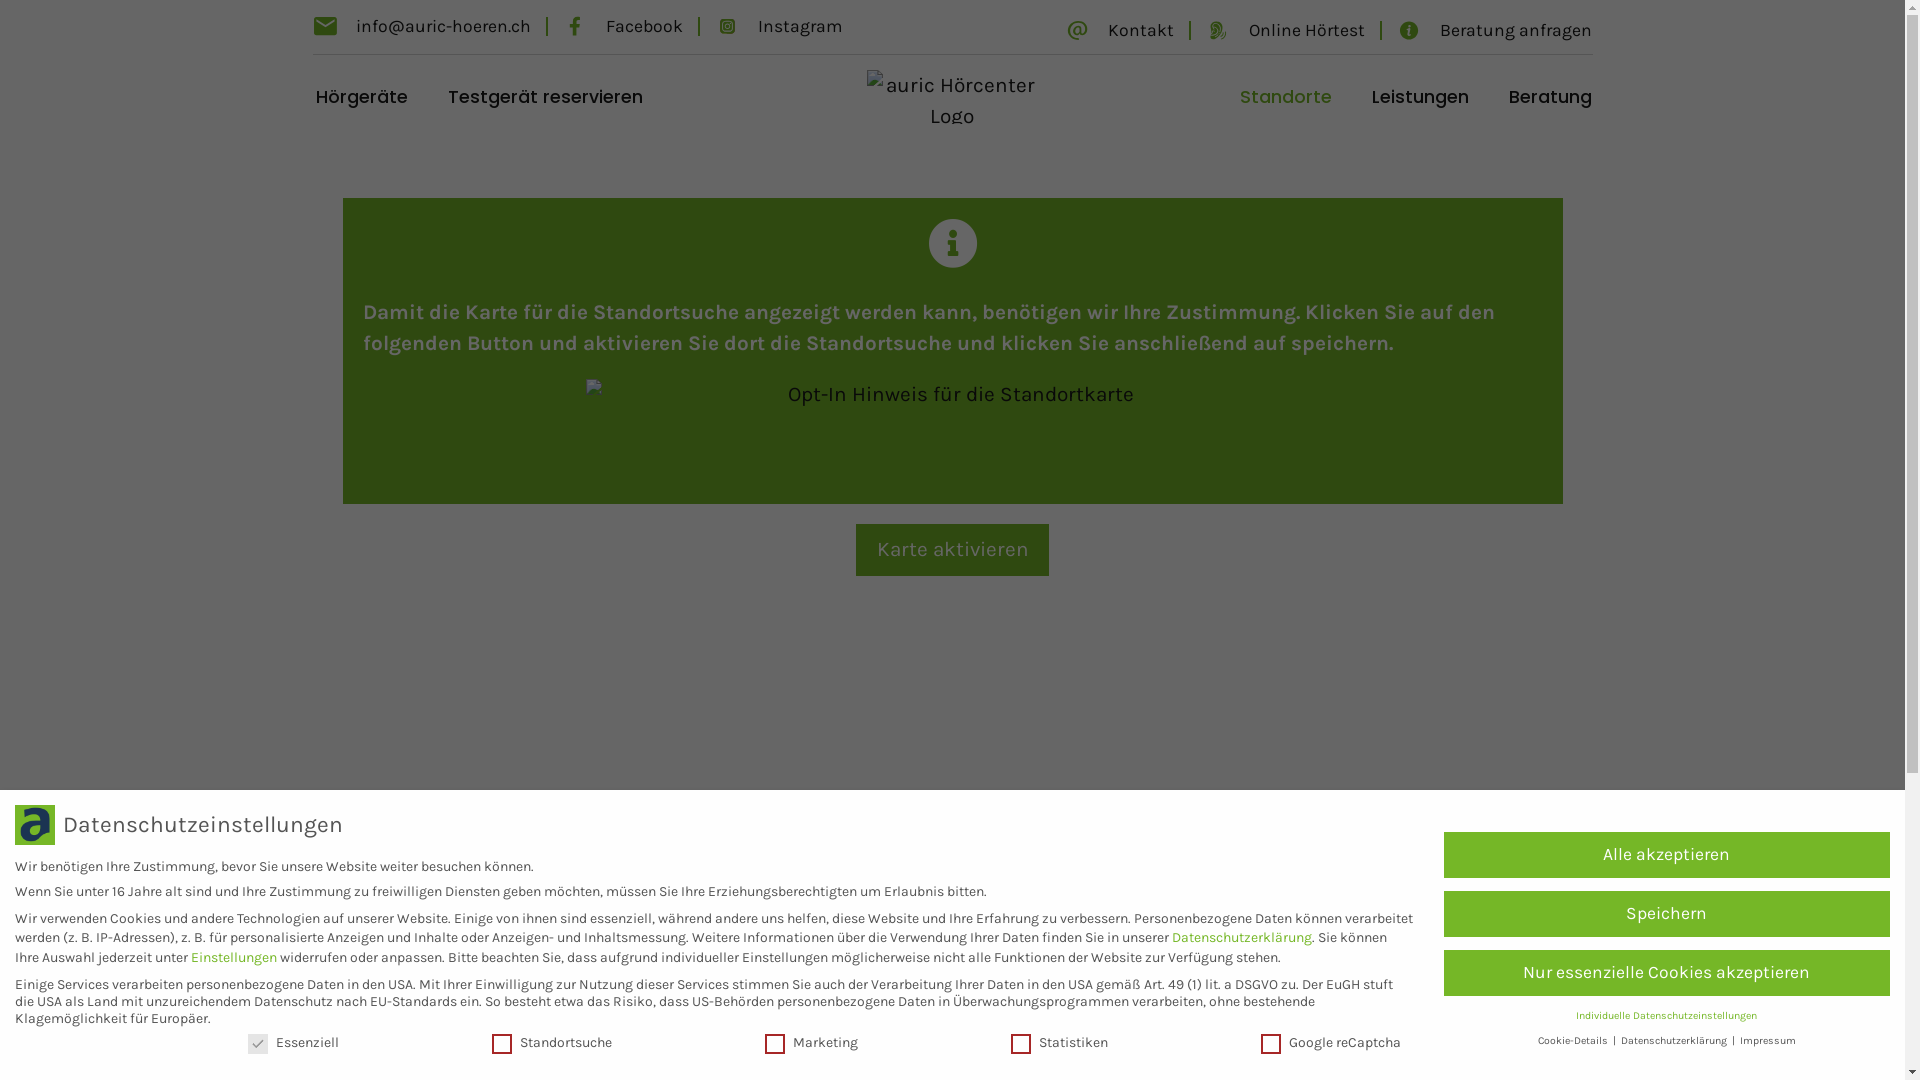 The image size is (1920, 1080). What do you see at coordinates (1666, 1016) in the screenshot?
I see `Individuelle Datenschutzeinstellungen` at bounding box center [1666, 1016].